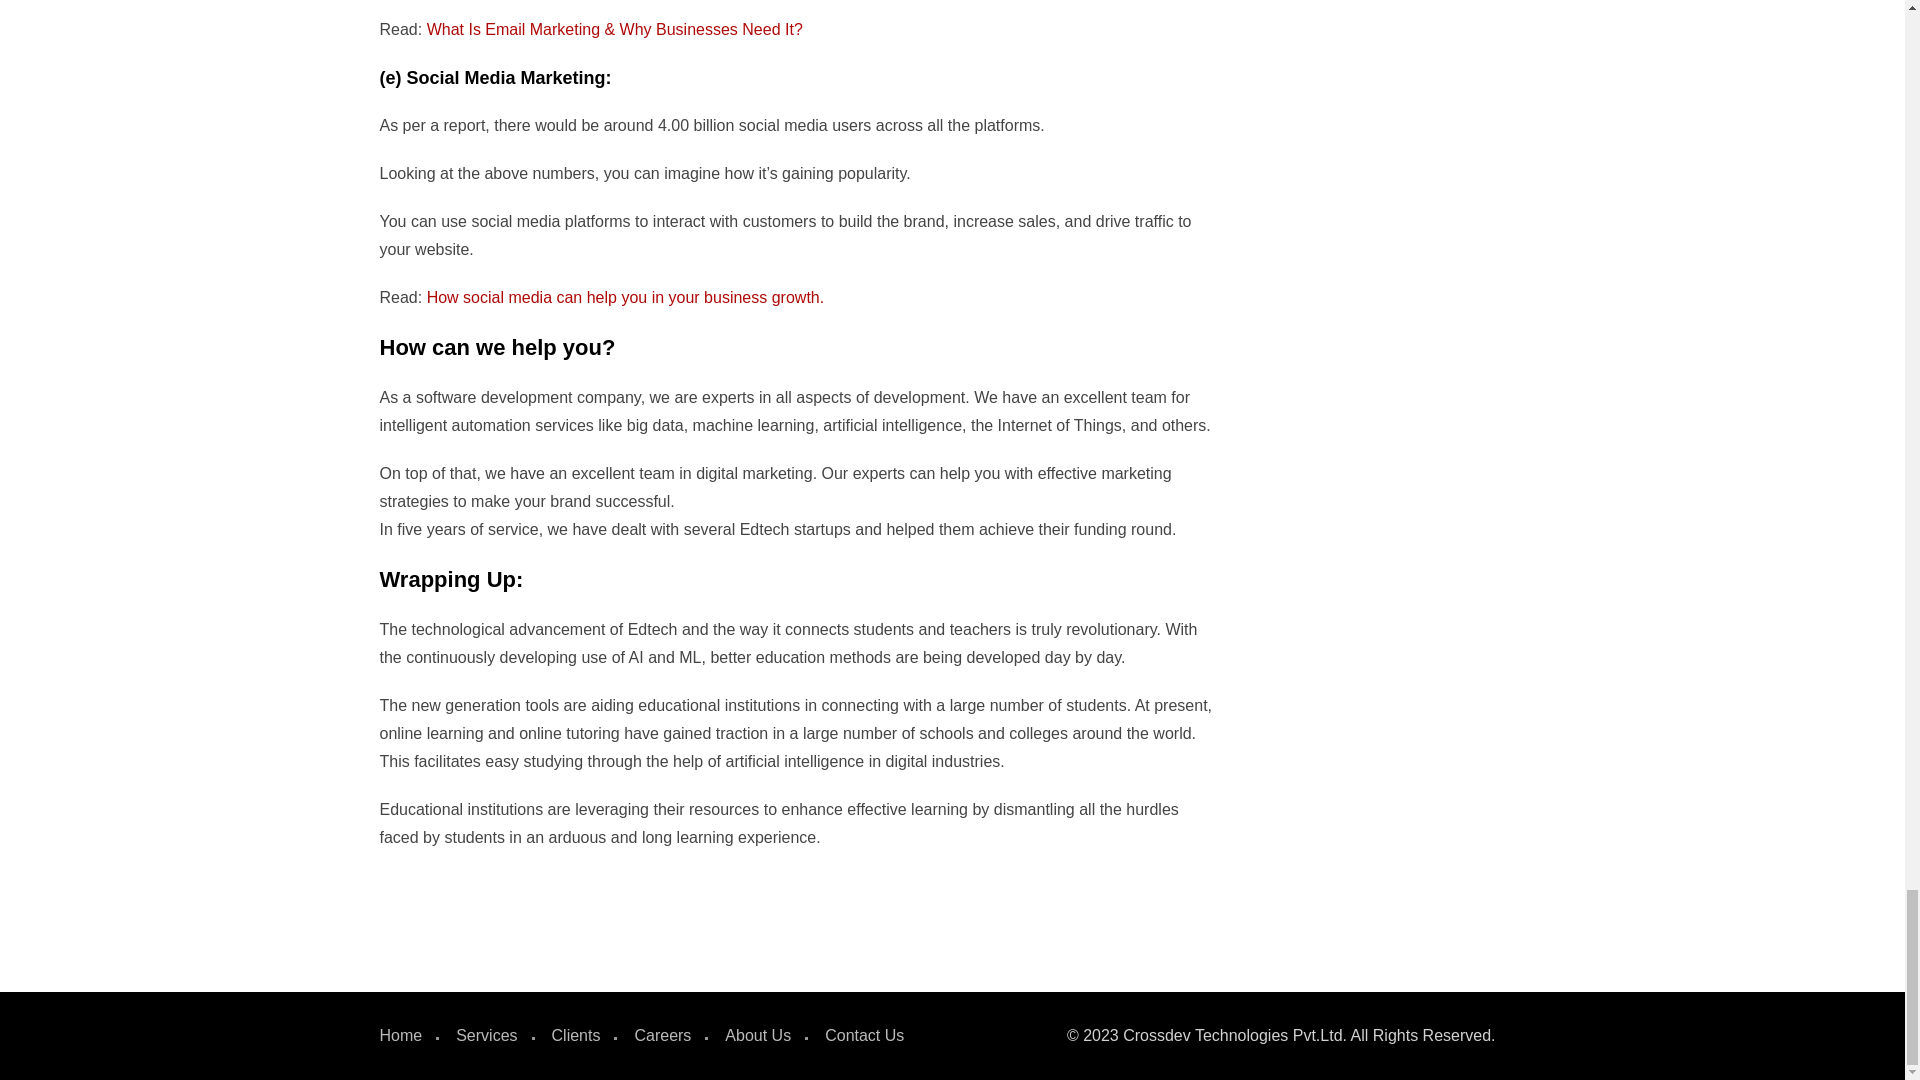  I want to click on Careers, so click(662, 1036).